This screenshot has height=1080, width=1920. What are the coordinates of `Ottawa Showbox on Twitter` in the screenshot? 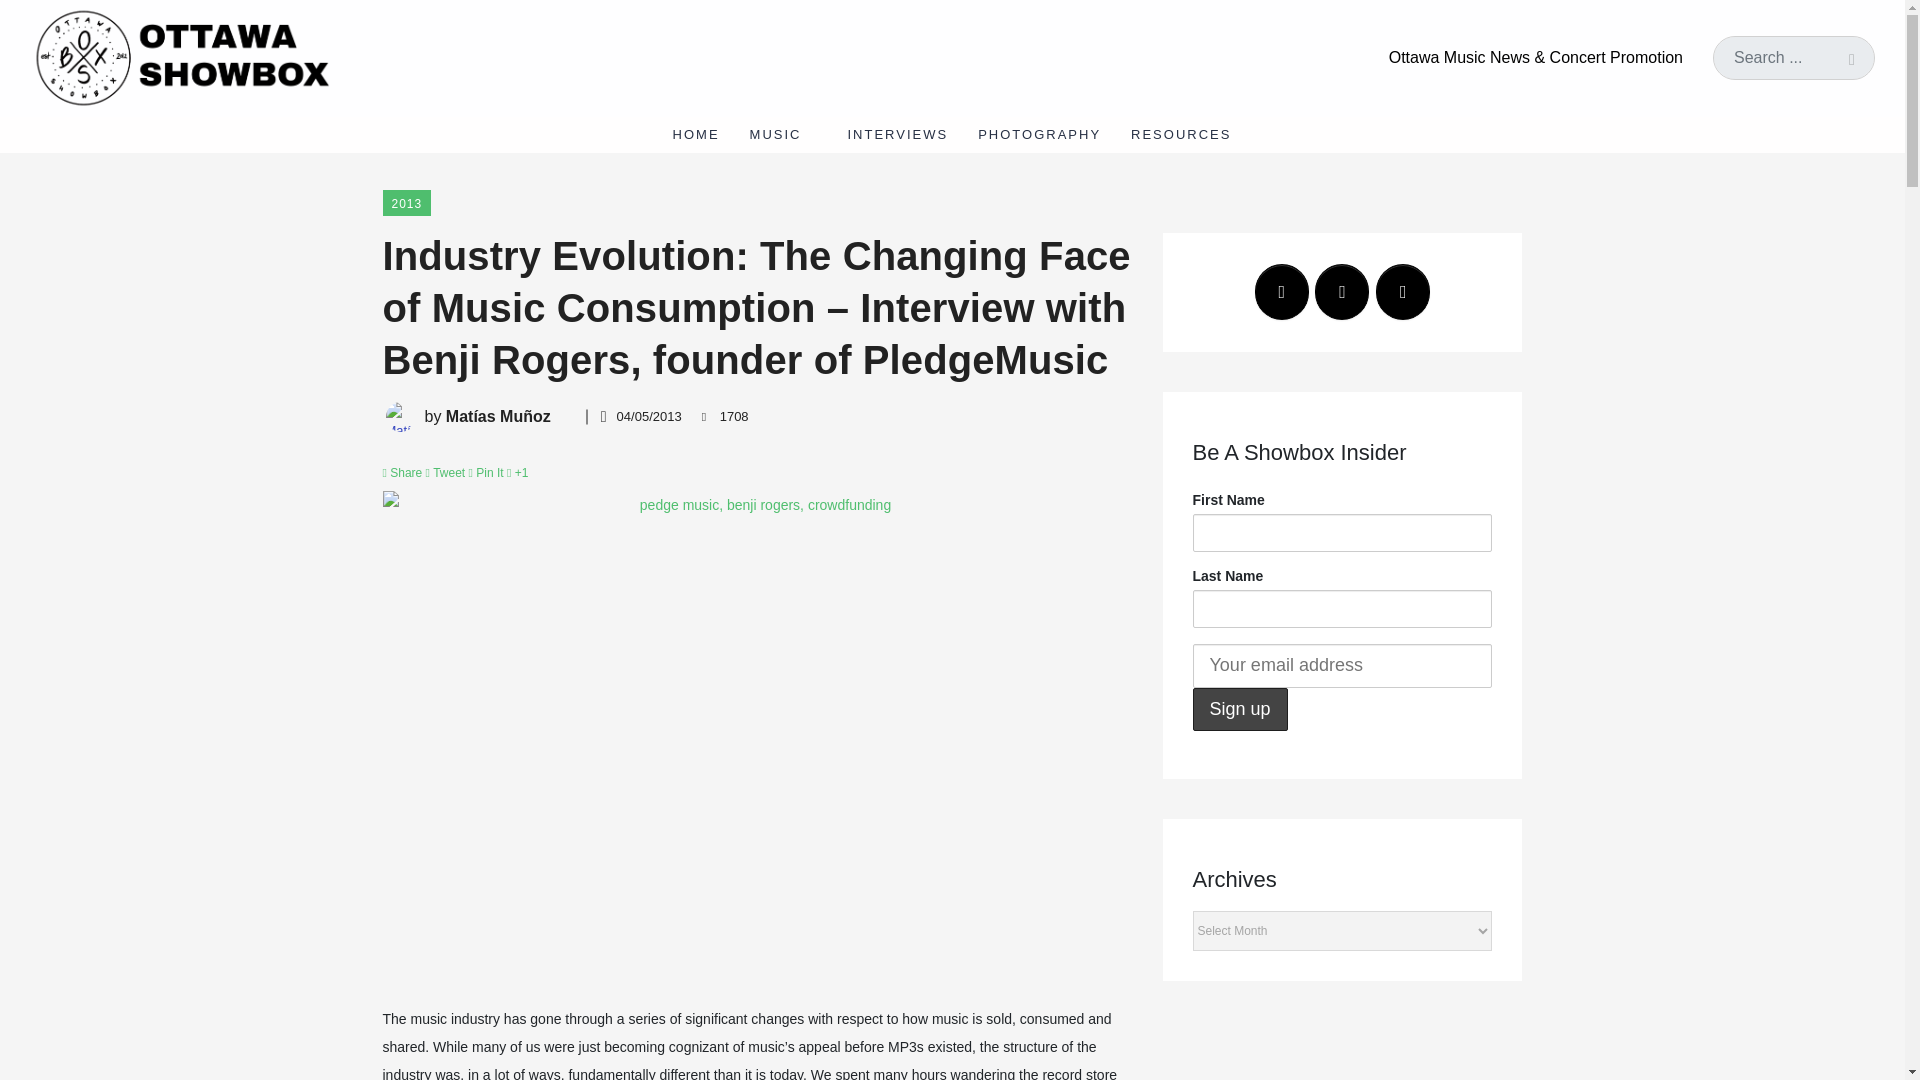 It's located at (1342, 291).